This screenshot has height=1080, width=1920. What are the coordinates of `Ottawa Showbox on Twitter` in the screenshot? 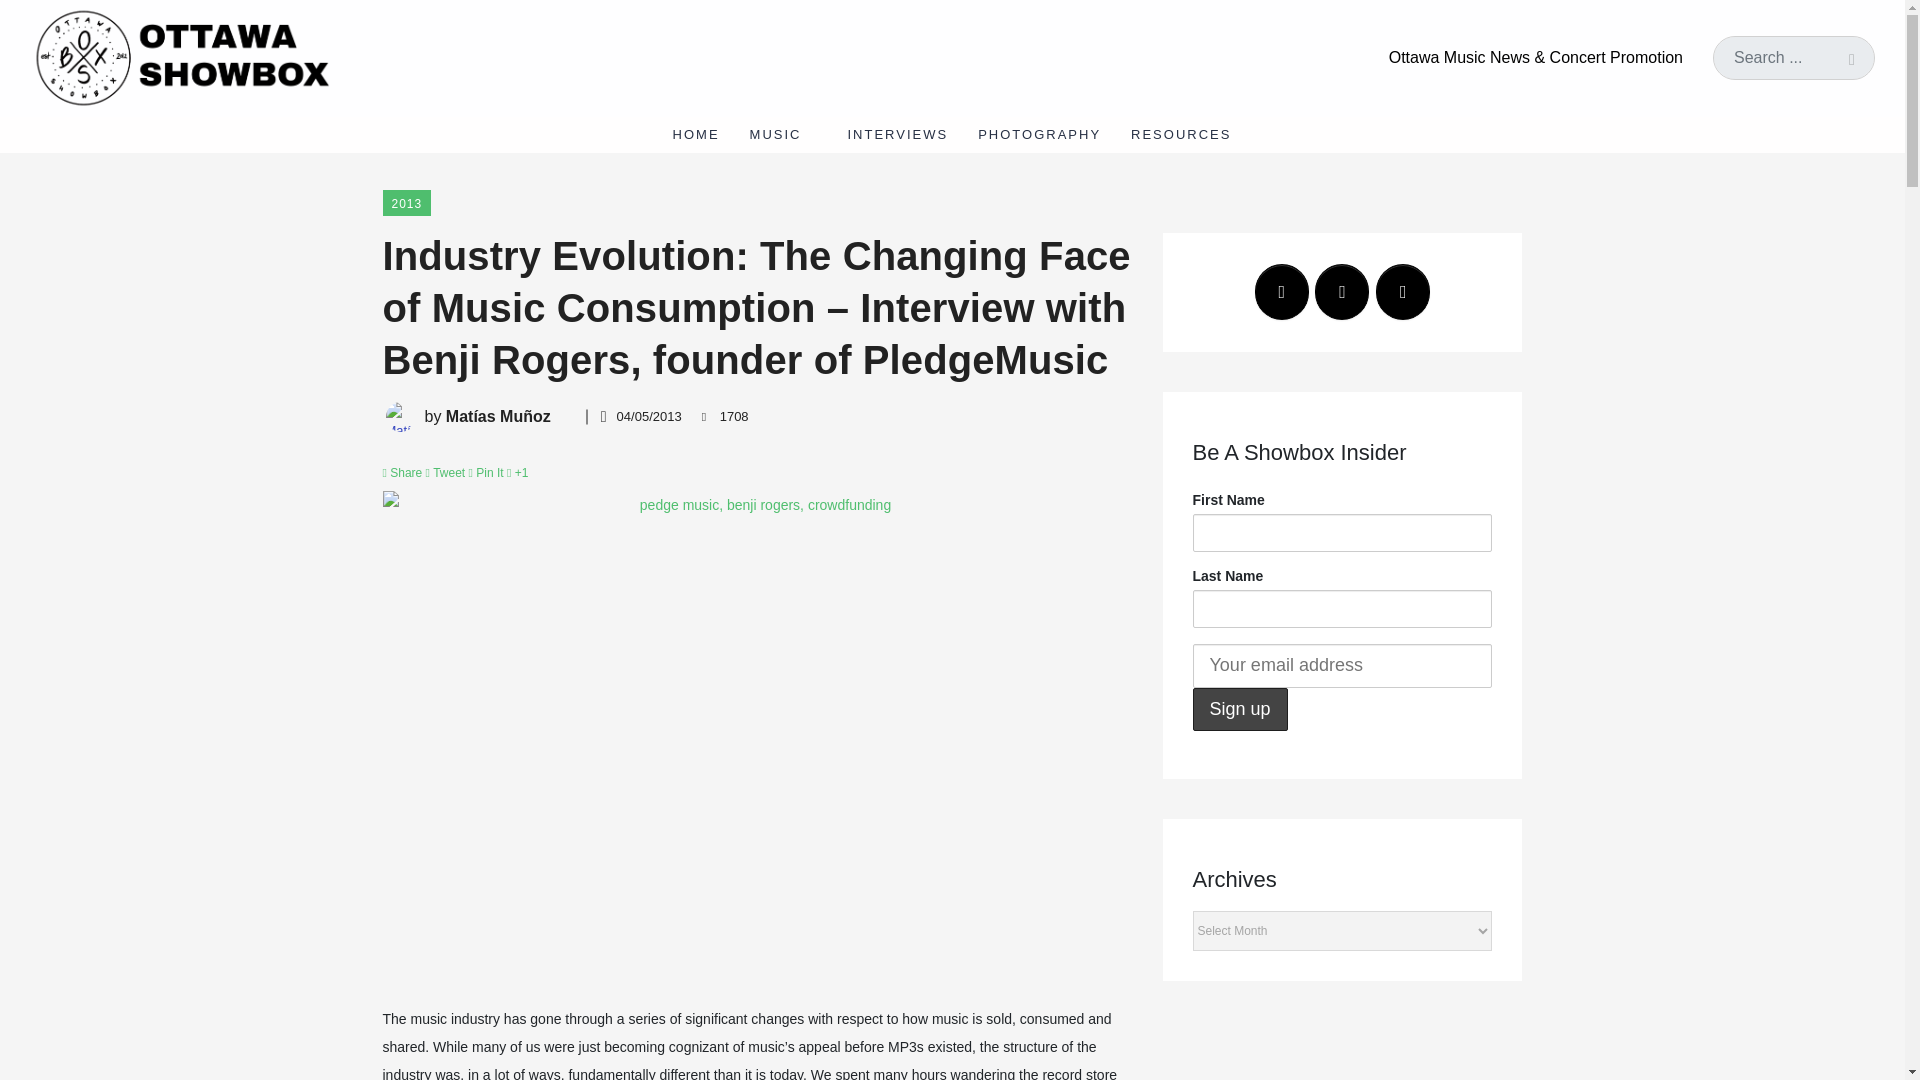 It's located at (1342, 291).